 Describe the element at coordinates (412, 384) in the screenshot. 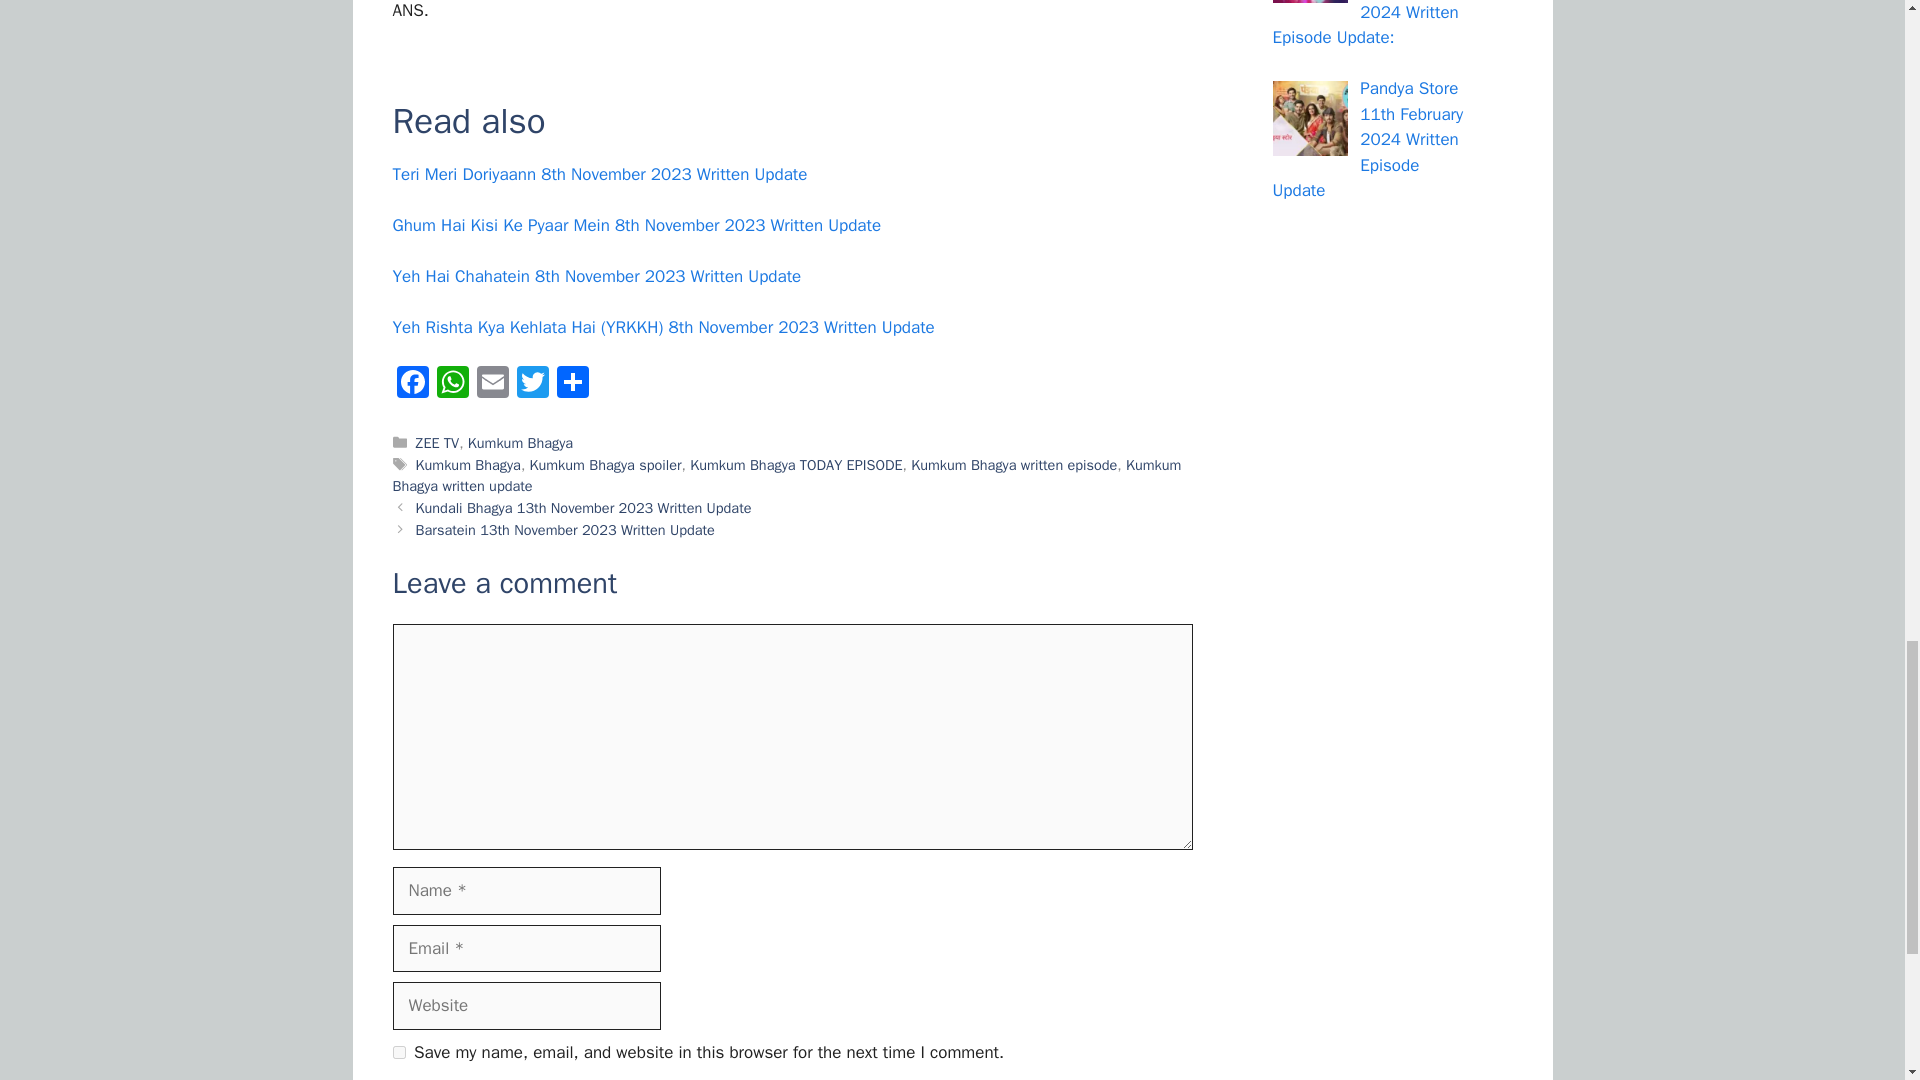

I see `Facebook` at that location.